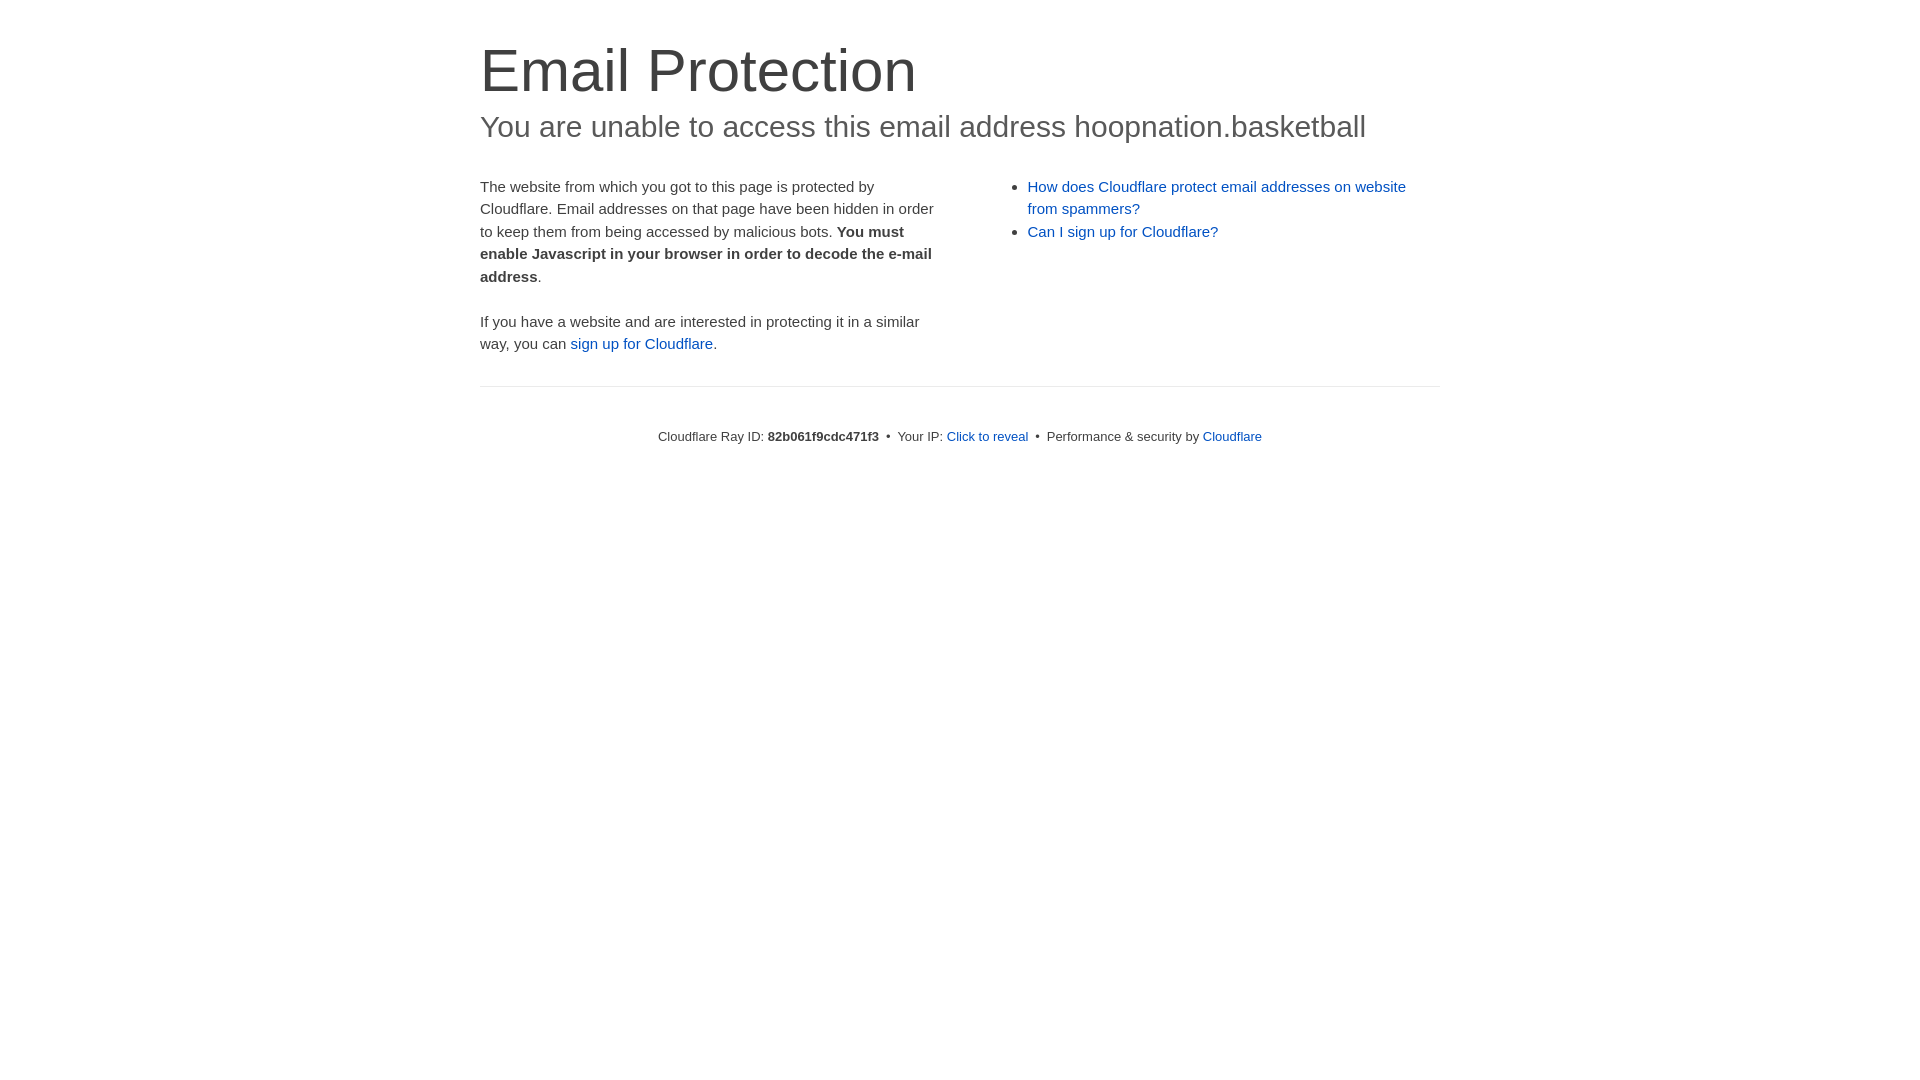  I want to click on Cloudflare, so click(1232, 436).